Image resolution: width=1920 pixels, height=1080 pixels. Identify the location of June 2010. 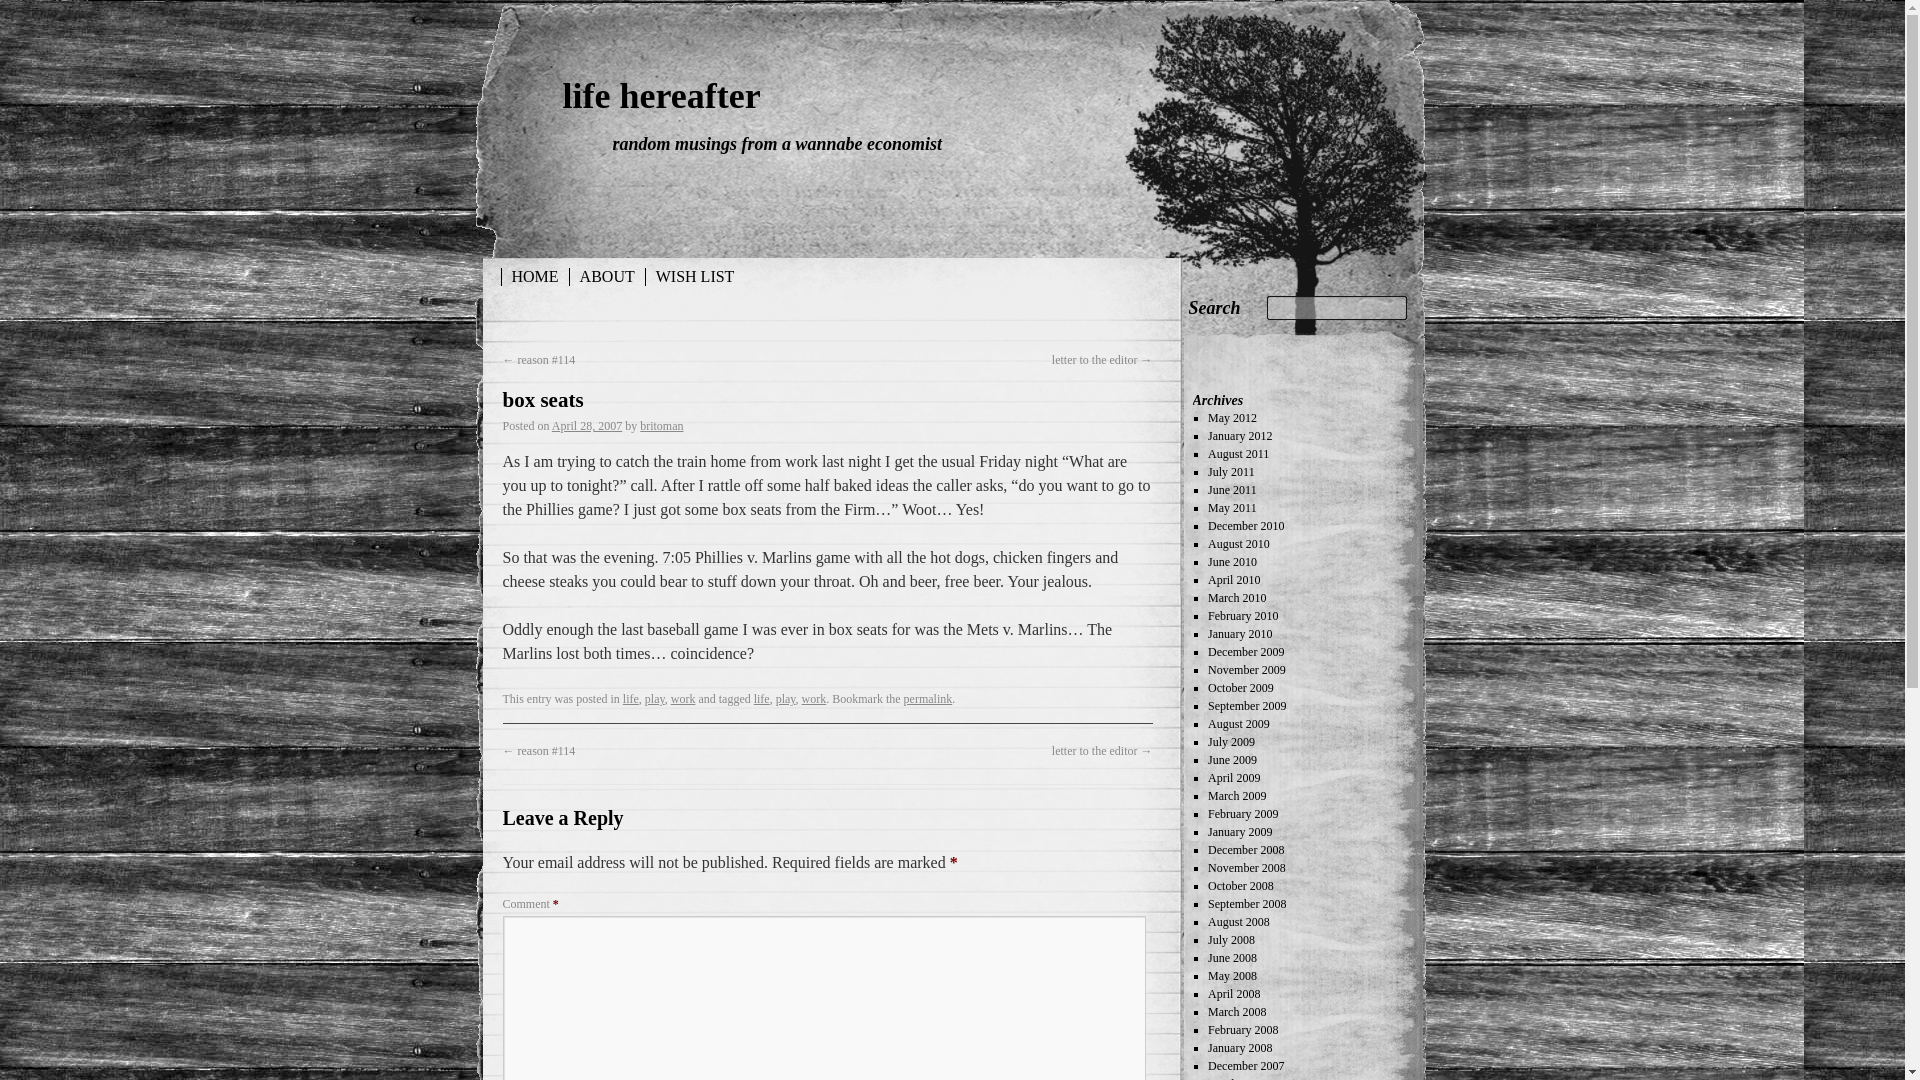
(1232, 562).